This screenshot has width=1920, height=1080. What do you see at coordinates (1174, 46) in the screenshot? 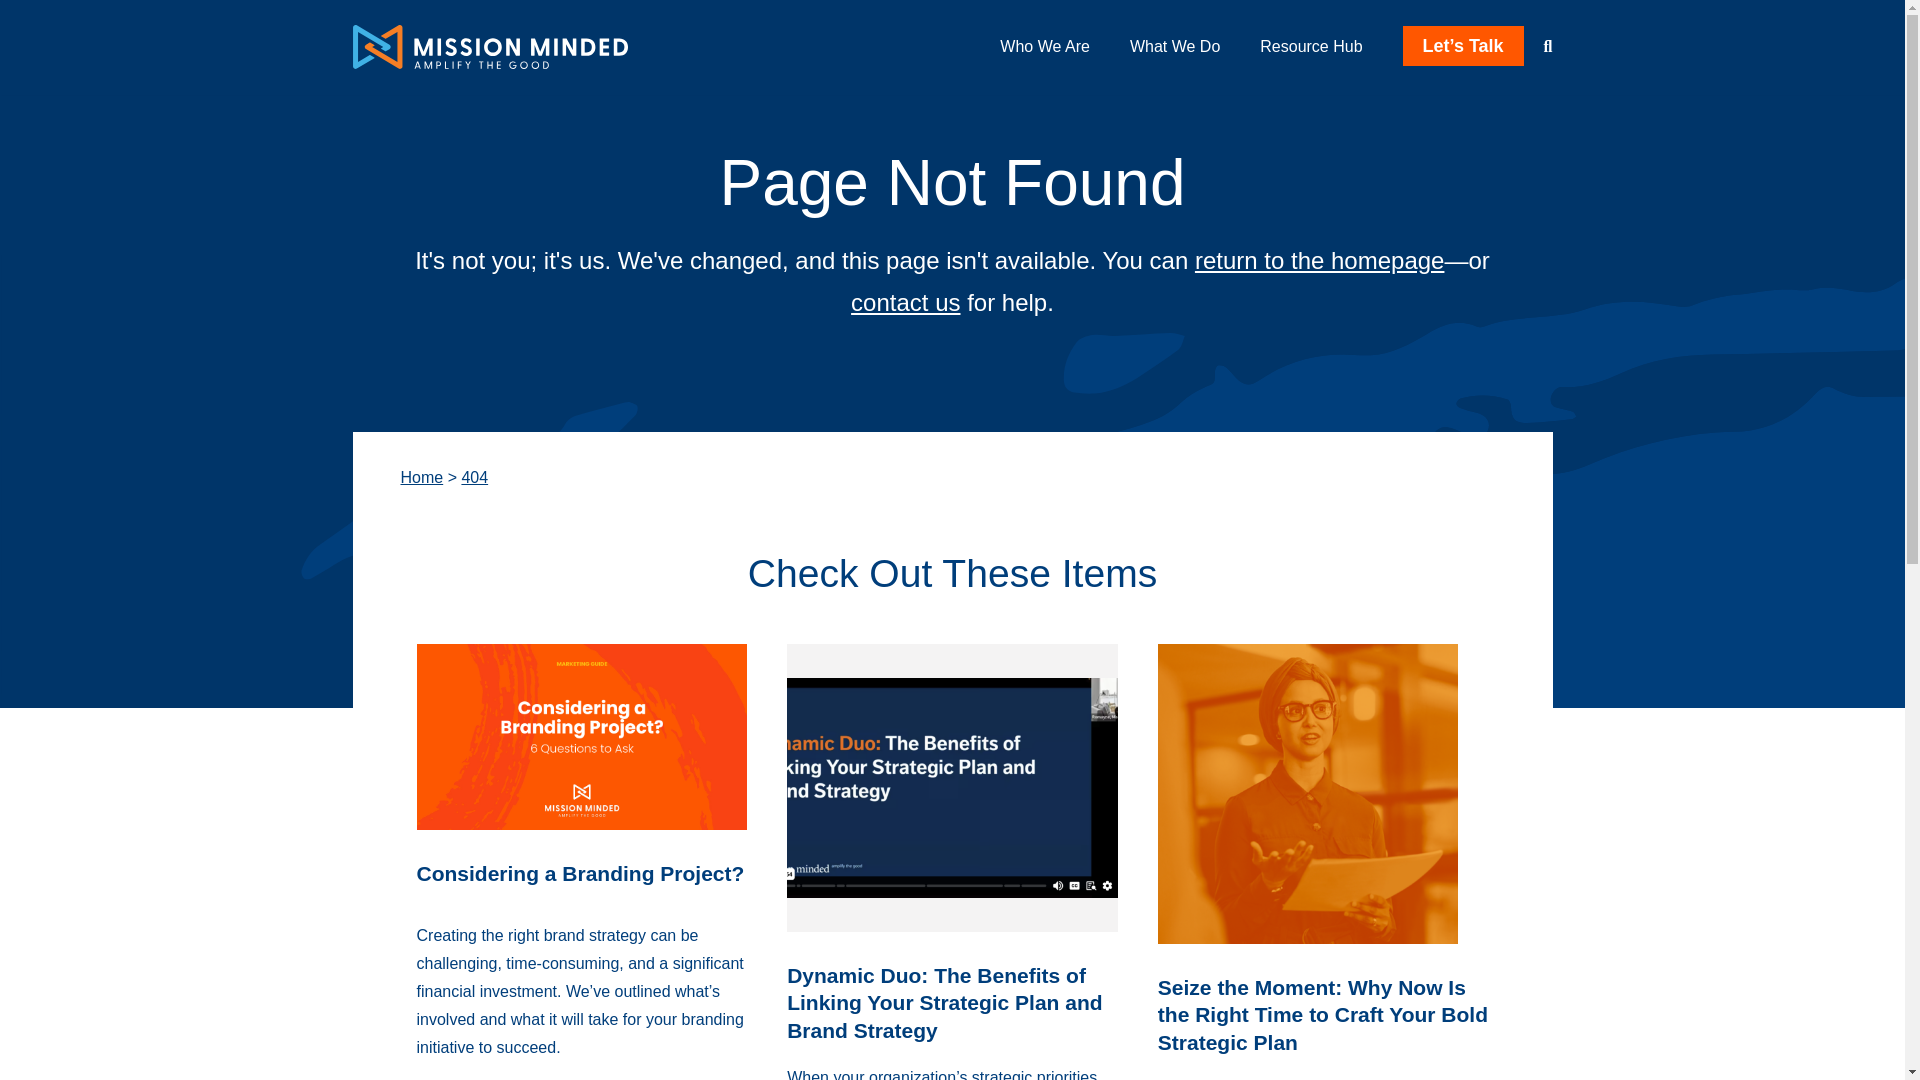
I see `What We Do` at bounding box center [1174, 46].